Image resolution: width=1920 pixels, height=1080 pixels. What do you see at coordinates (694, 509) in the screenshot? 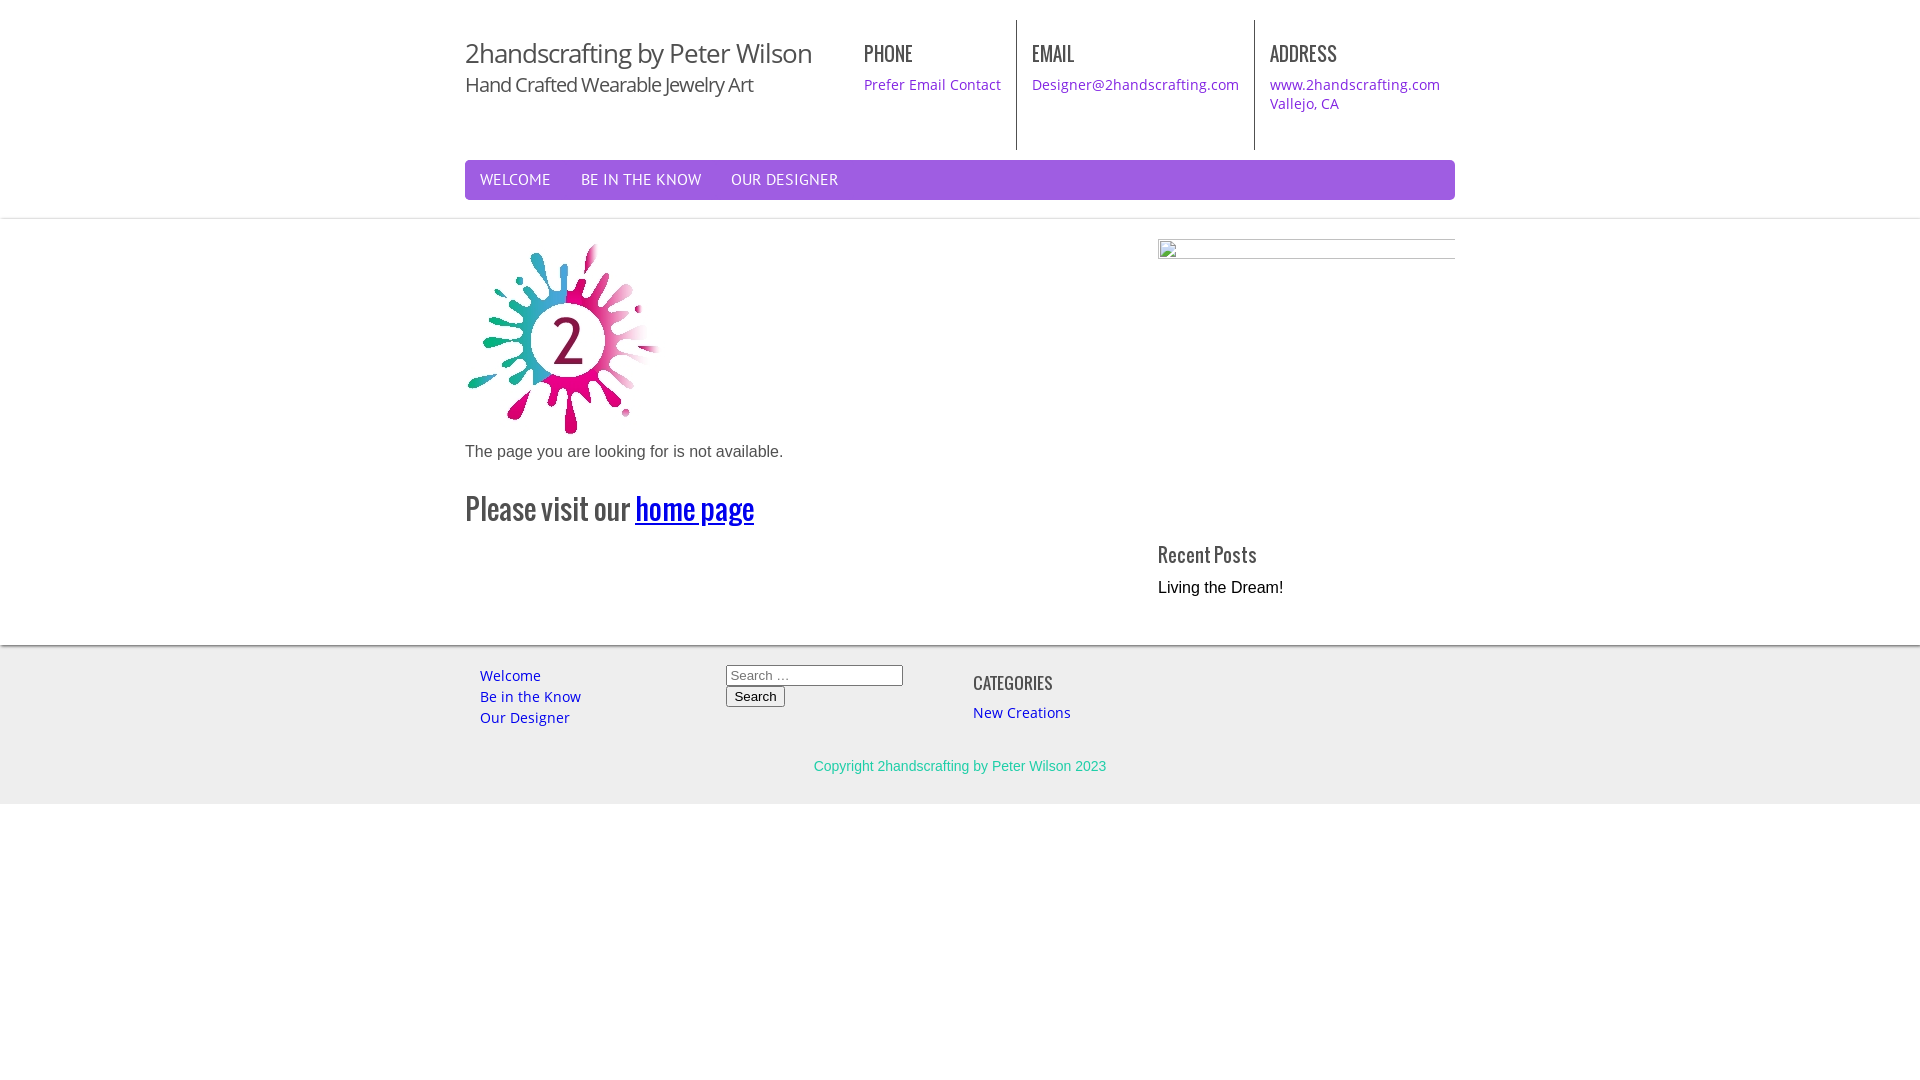
I see `home page` at bounding box center [694, 509].